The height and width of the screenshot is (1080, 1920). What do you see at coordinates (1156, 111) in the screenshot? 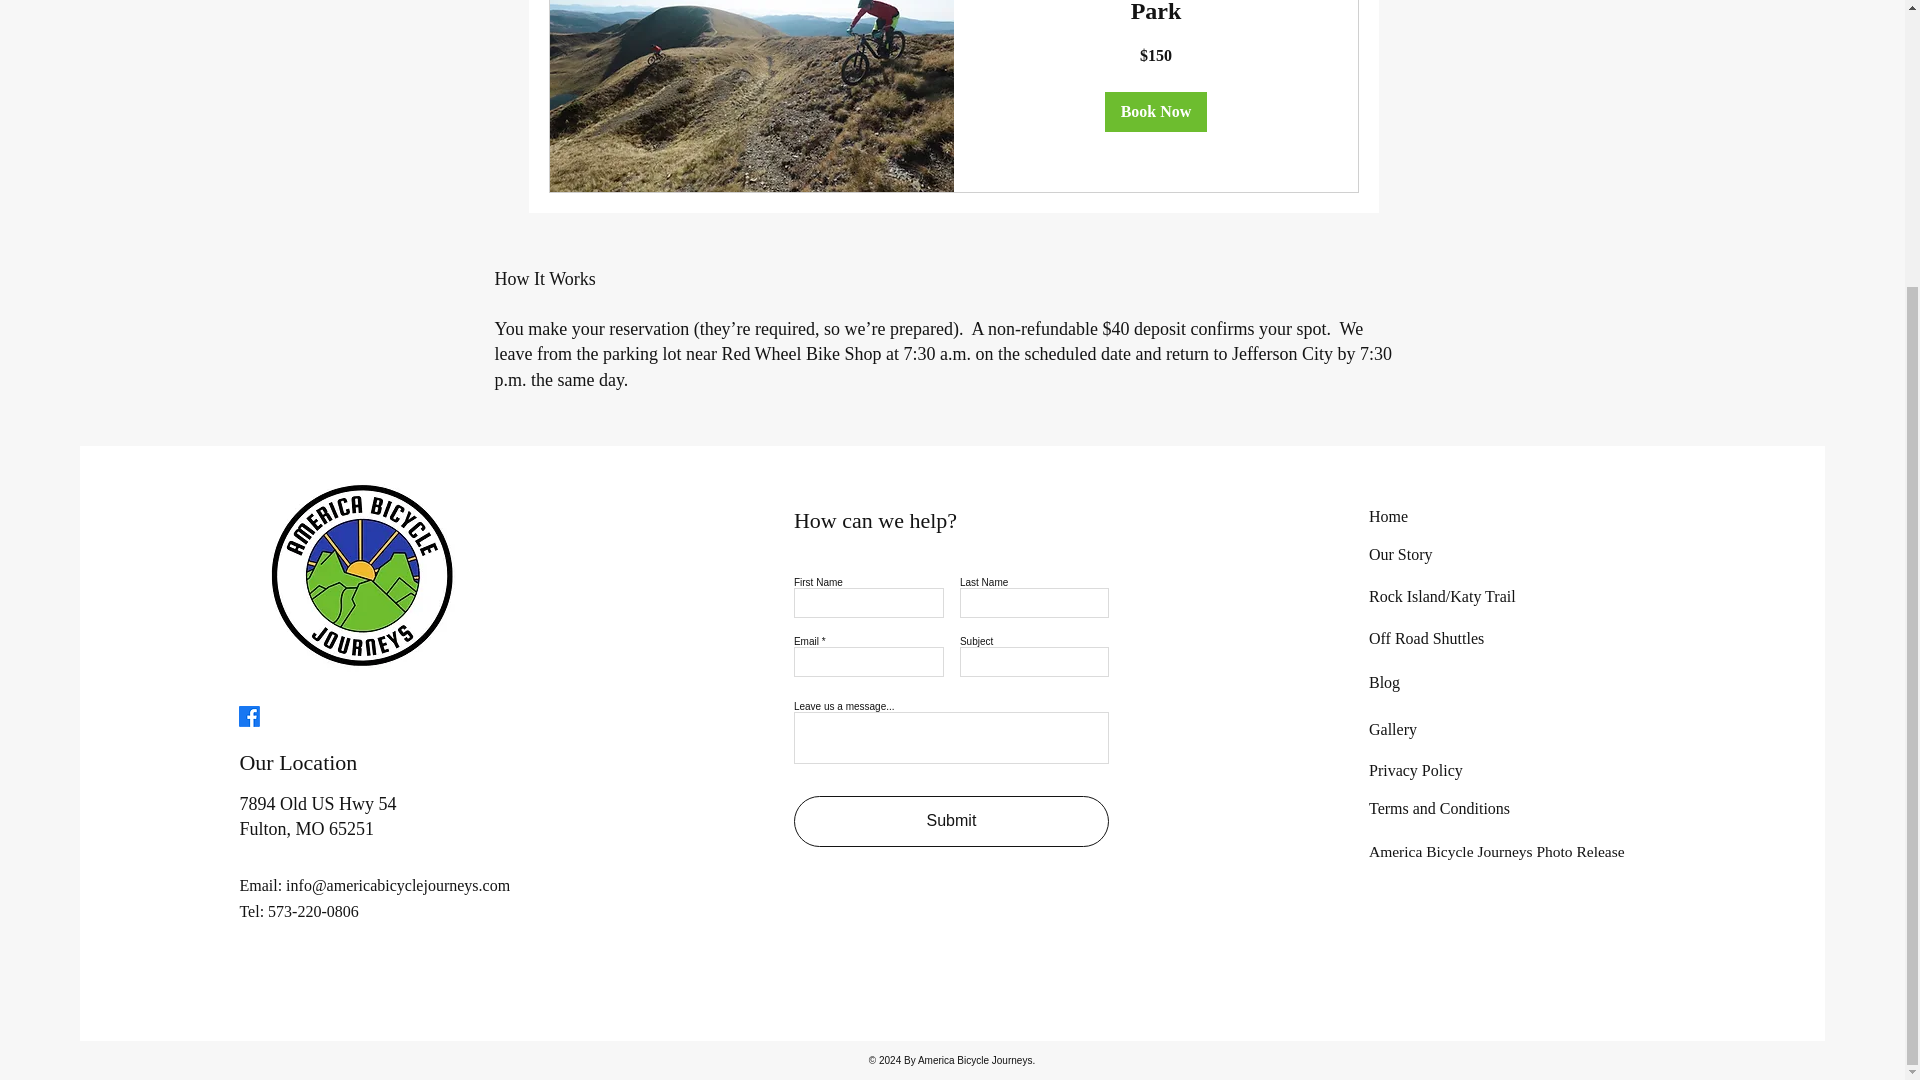
I see `Book Now` at bounding box center [1156, 111].